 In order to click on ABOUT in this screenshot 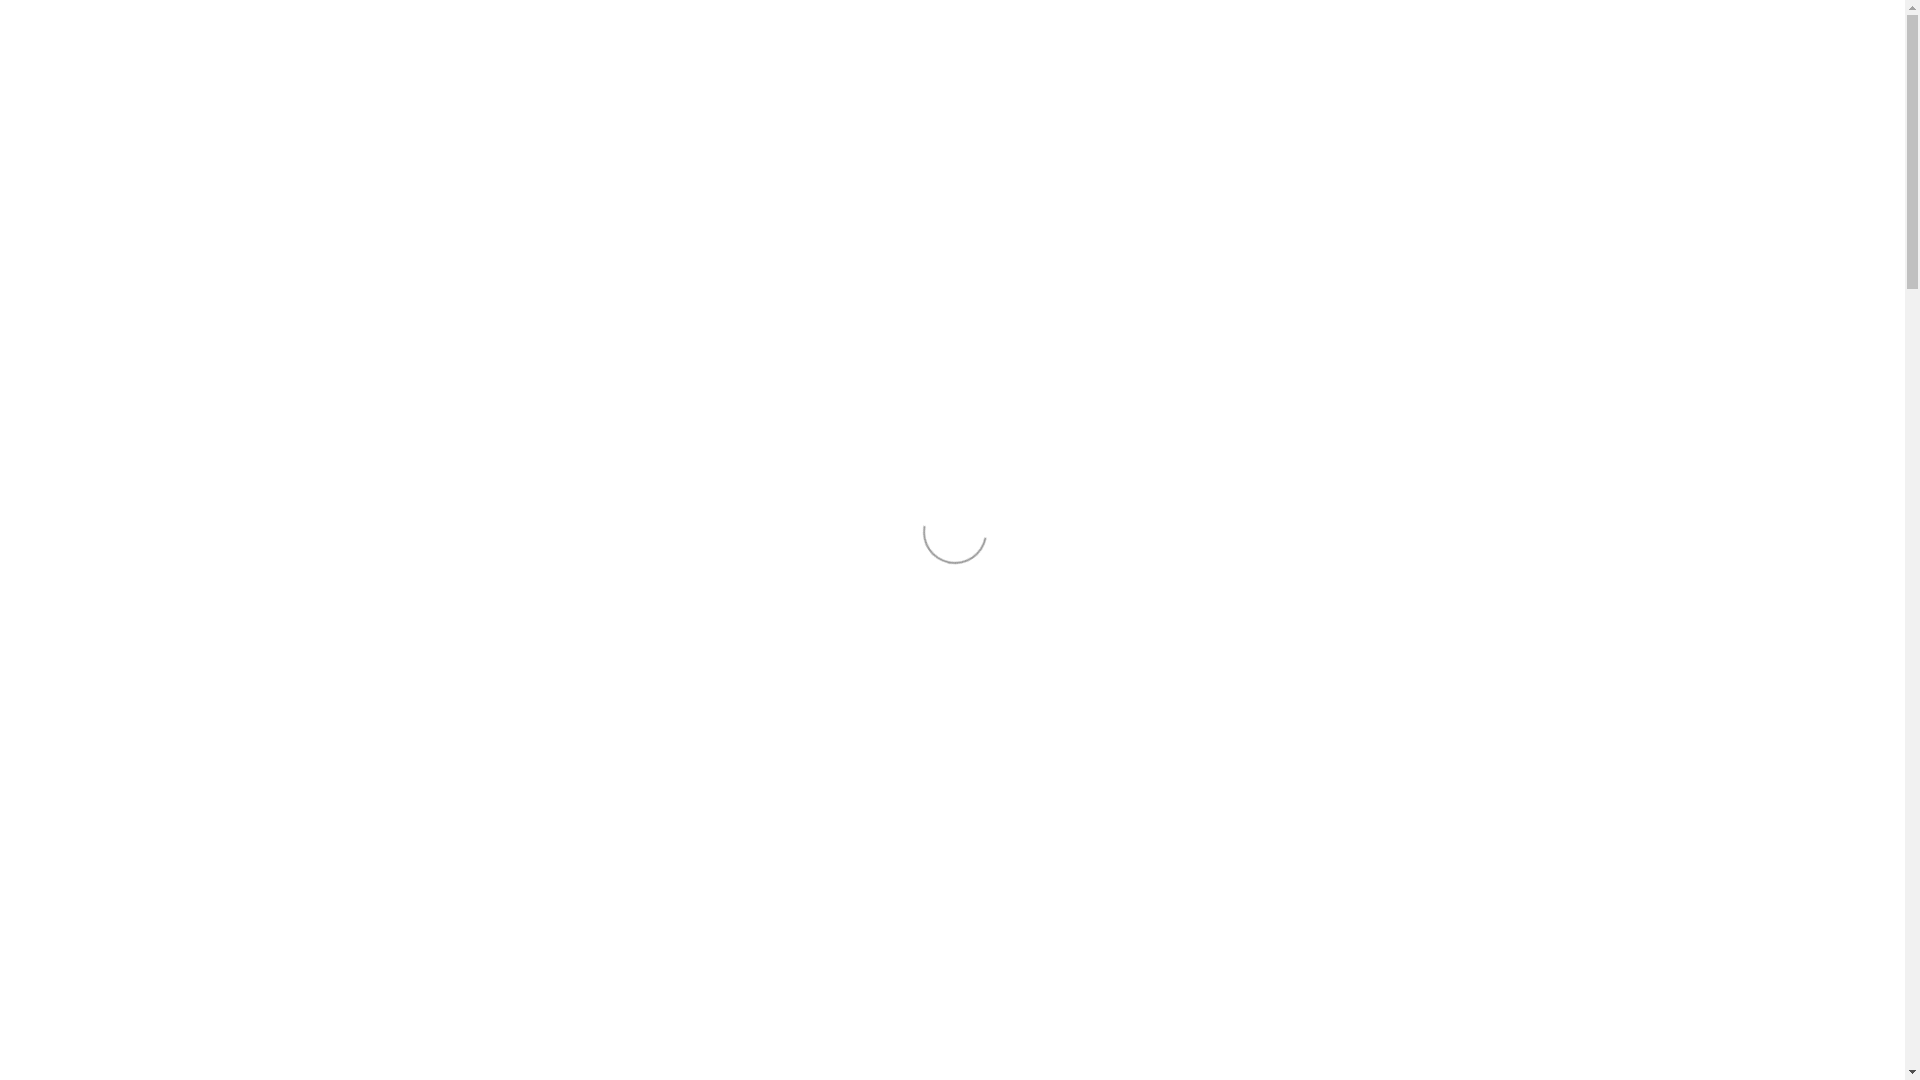, I will do `click(1398, 192)`.